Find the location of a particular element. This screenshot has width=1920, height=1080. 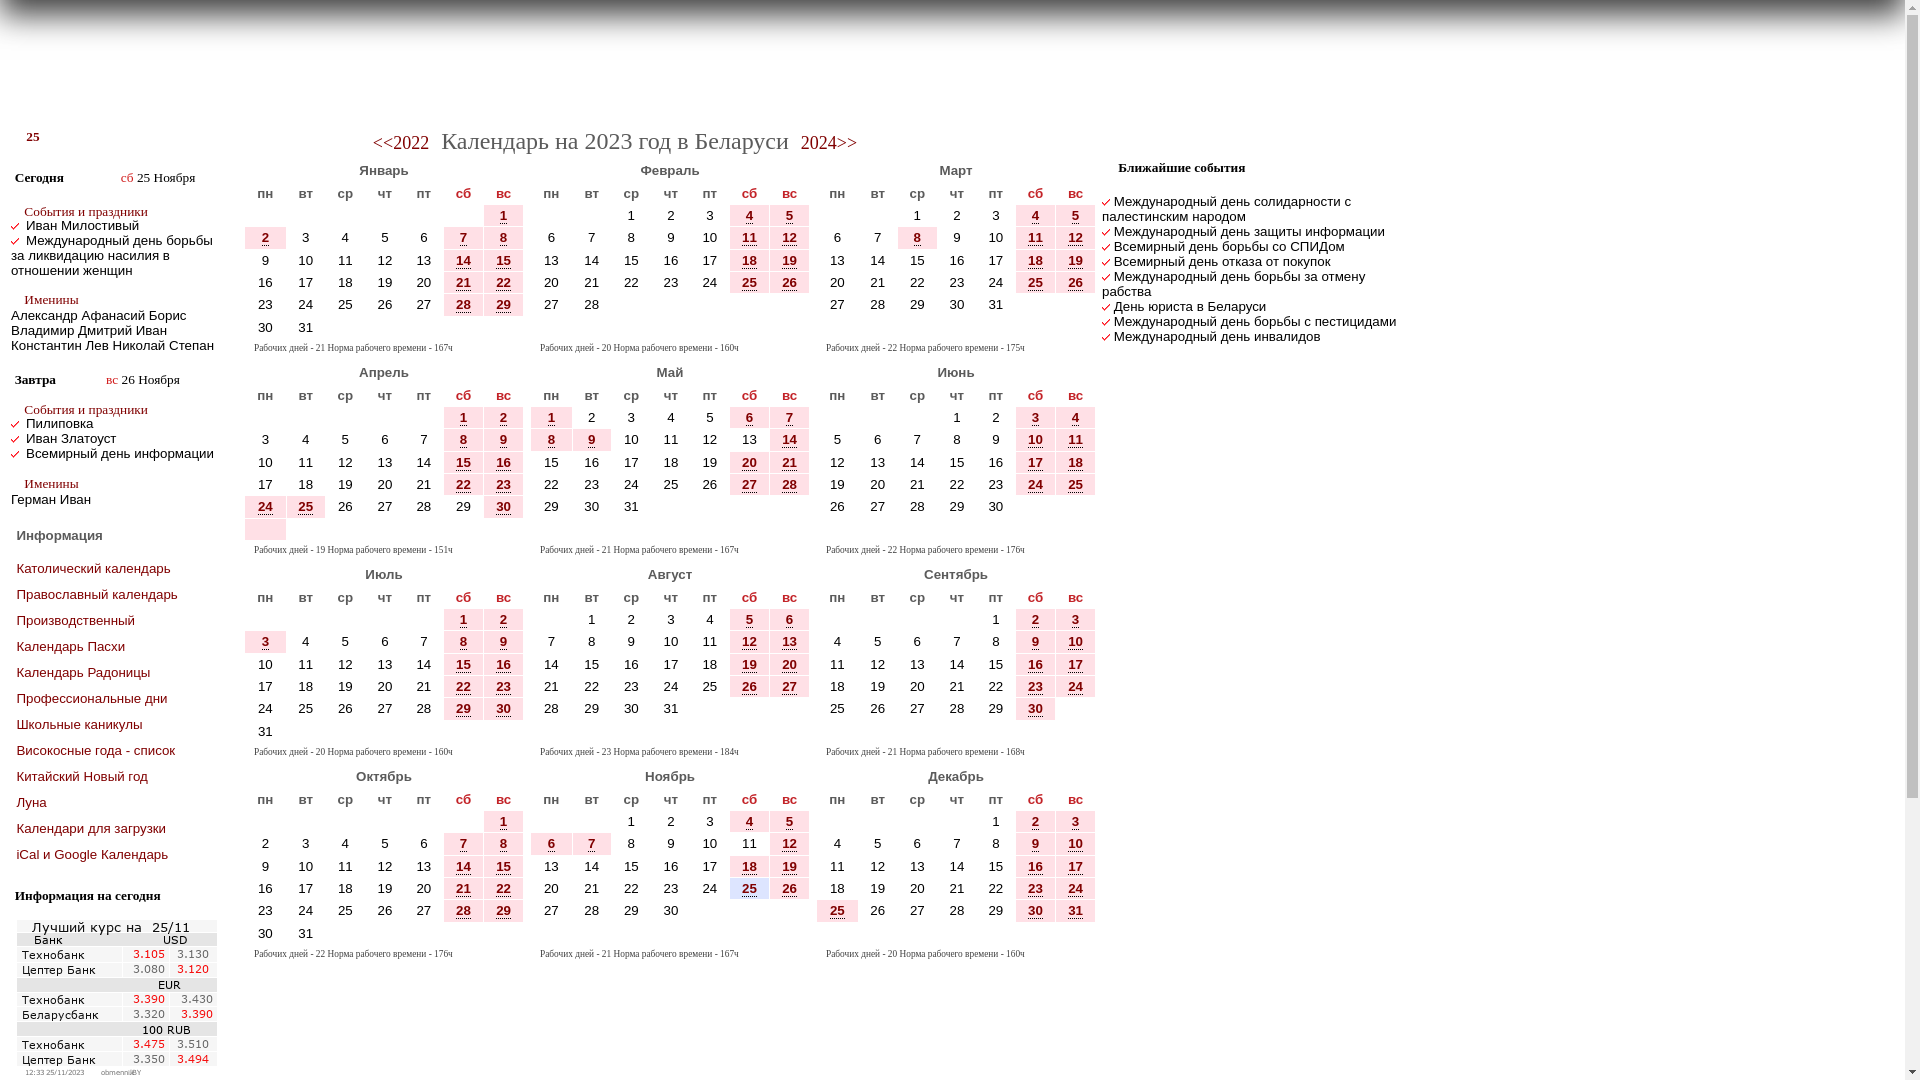

23 is located at coordinates (1036, 888).